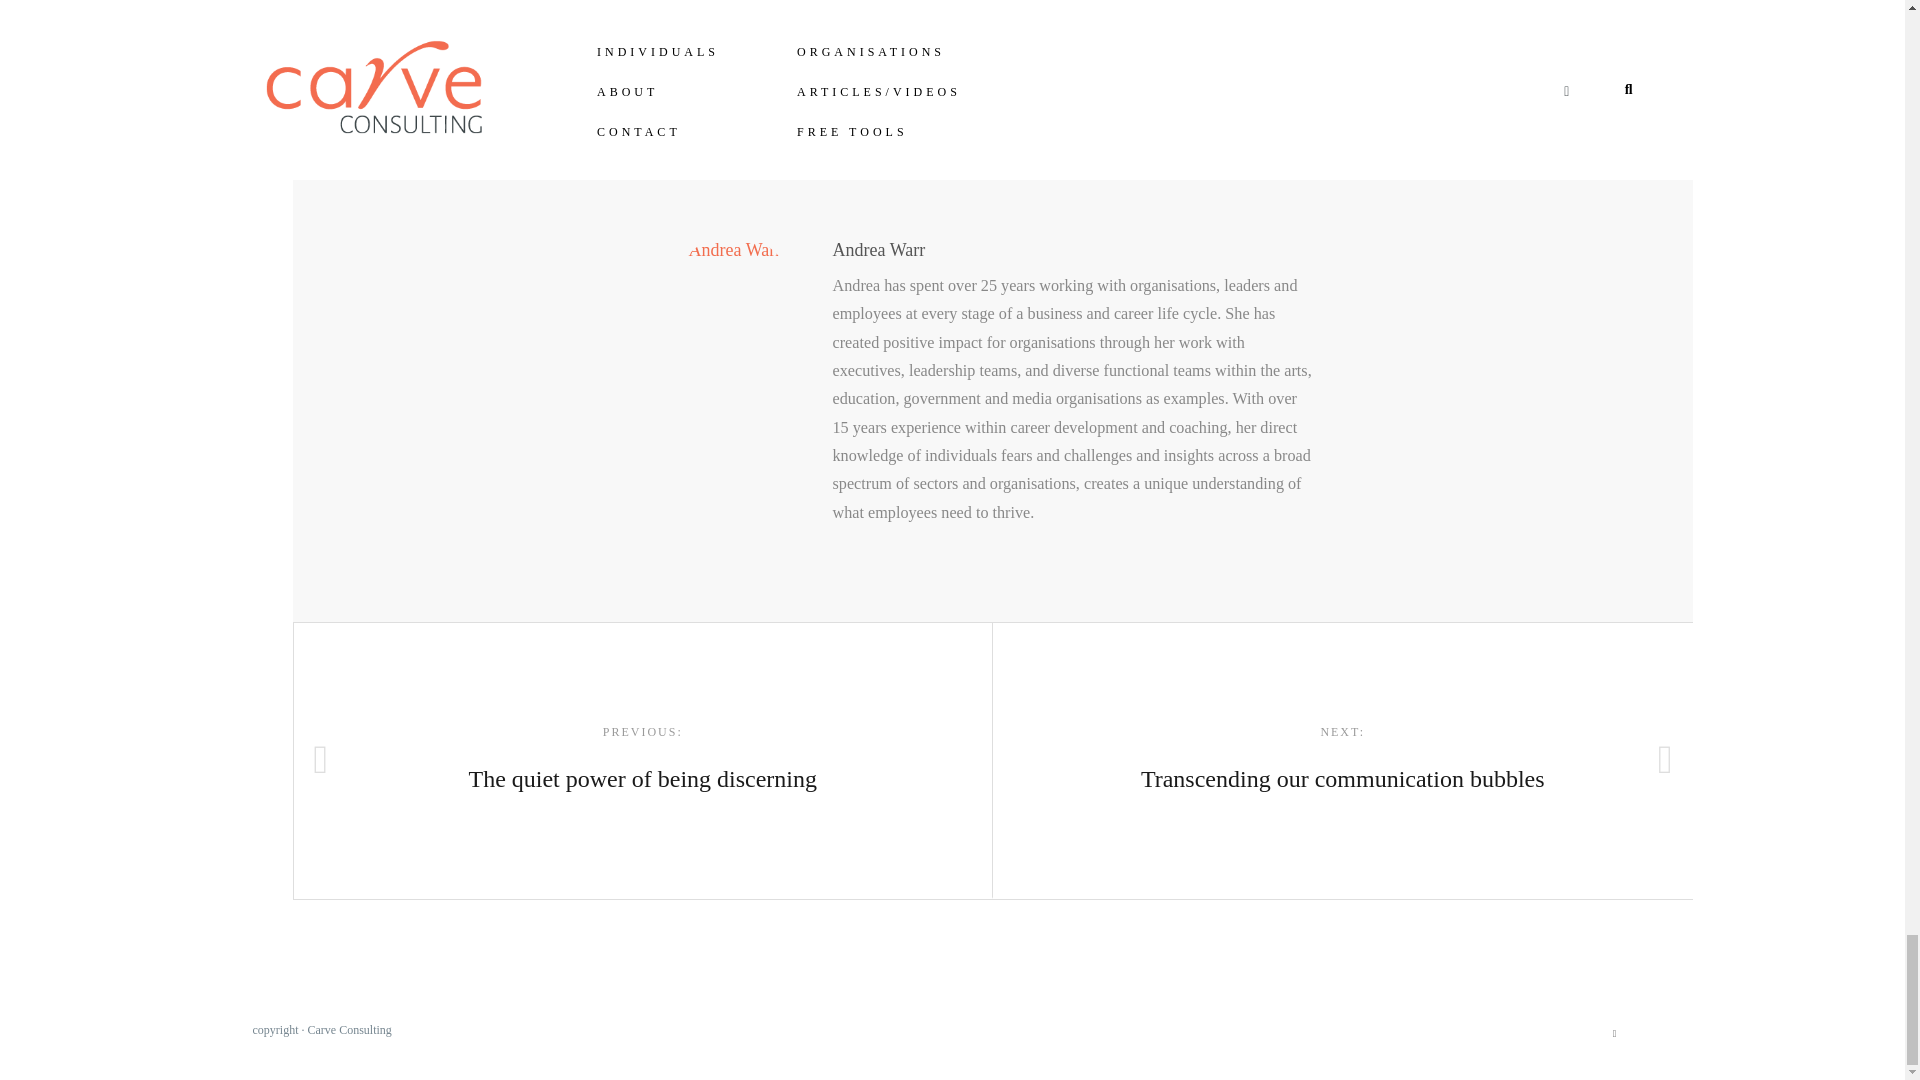 The width and height of the screenshot is (1920, 1080). Describe the element at coordinates (660, 84) in the screenshot. I see `workplace` at that location.